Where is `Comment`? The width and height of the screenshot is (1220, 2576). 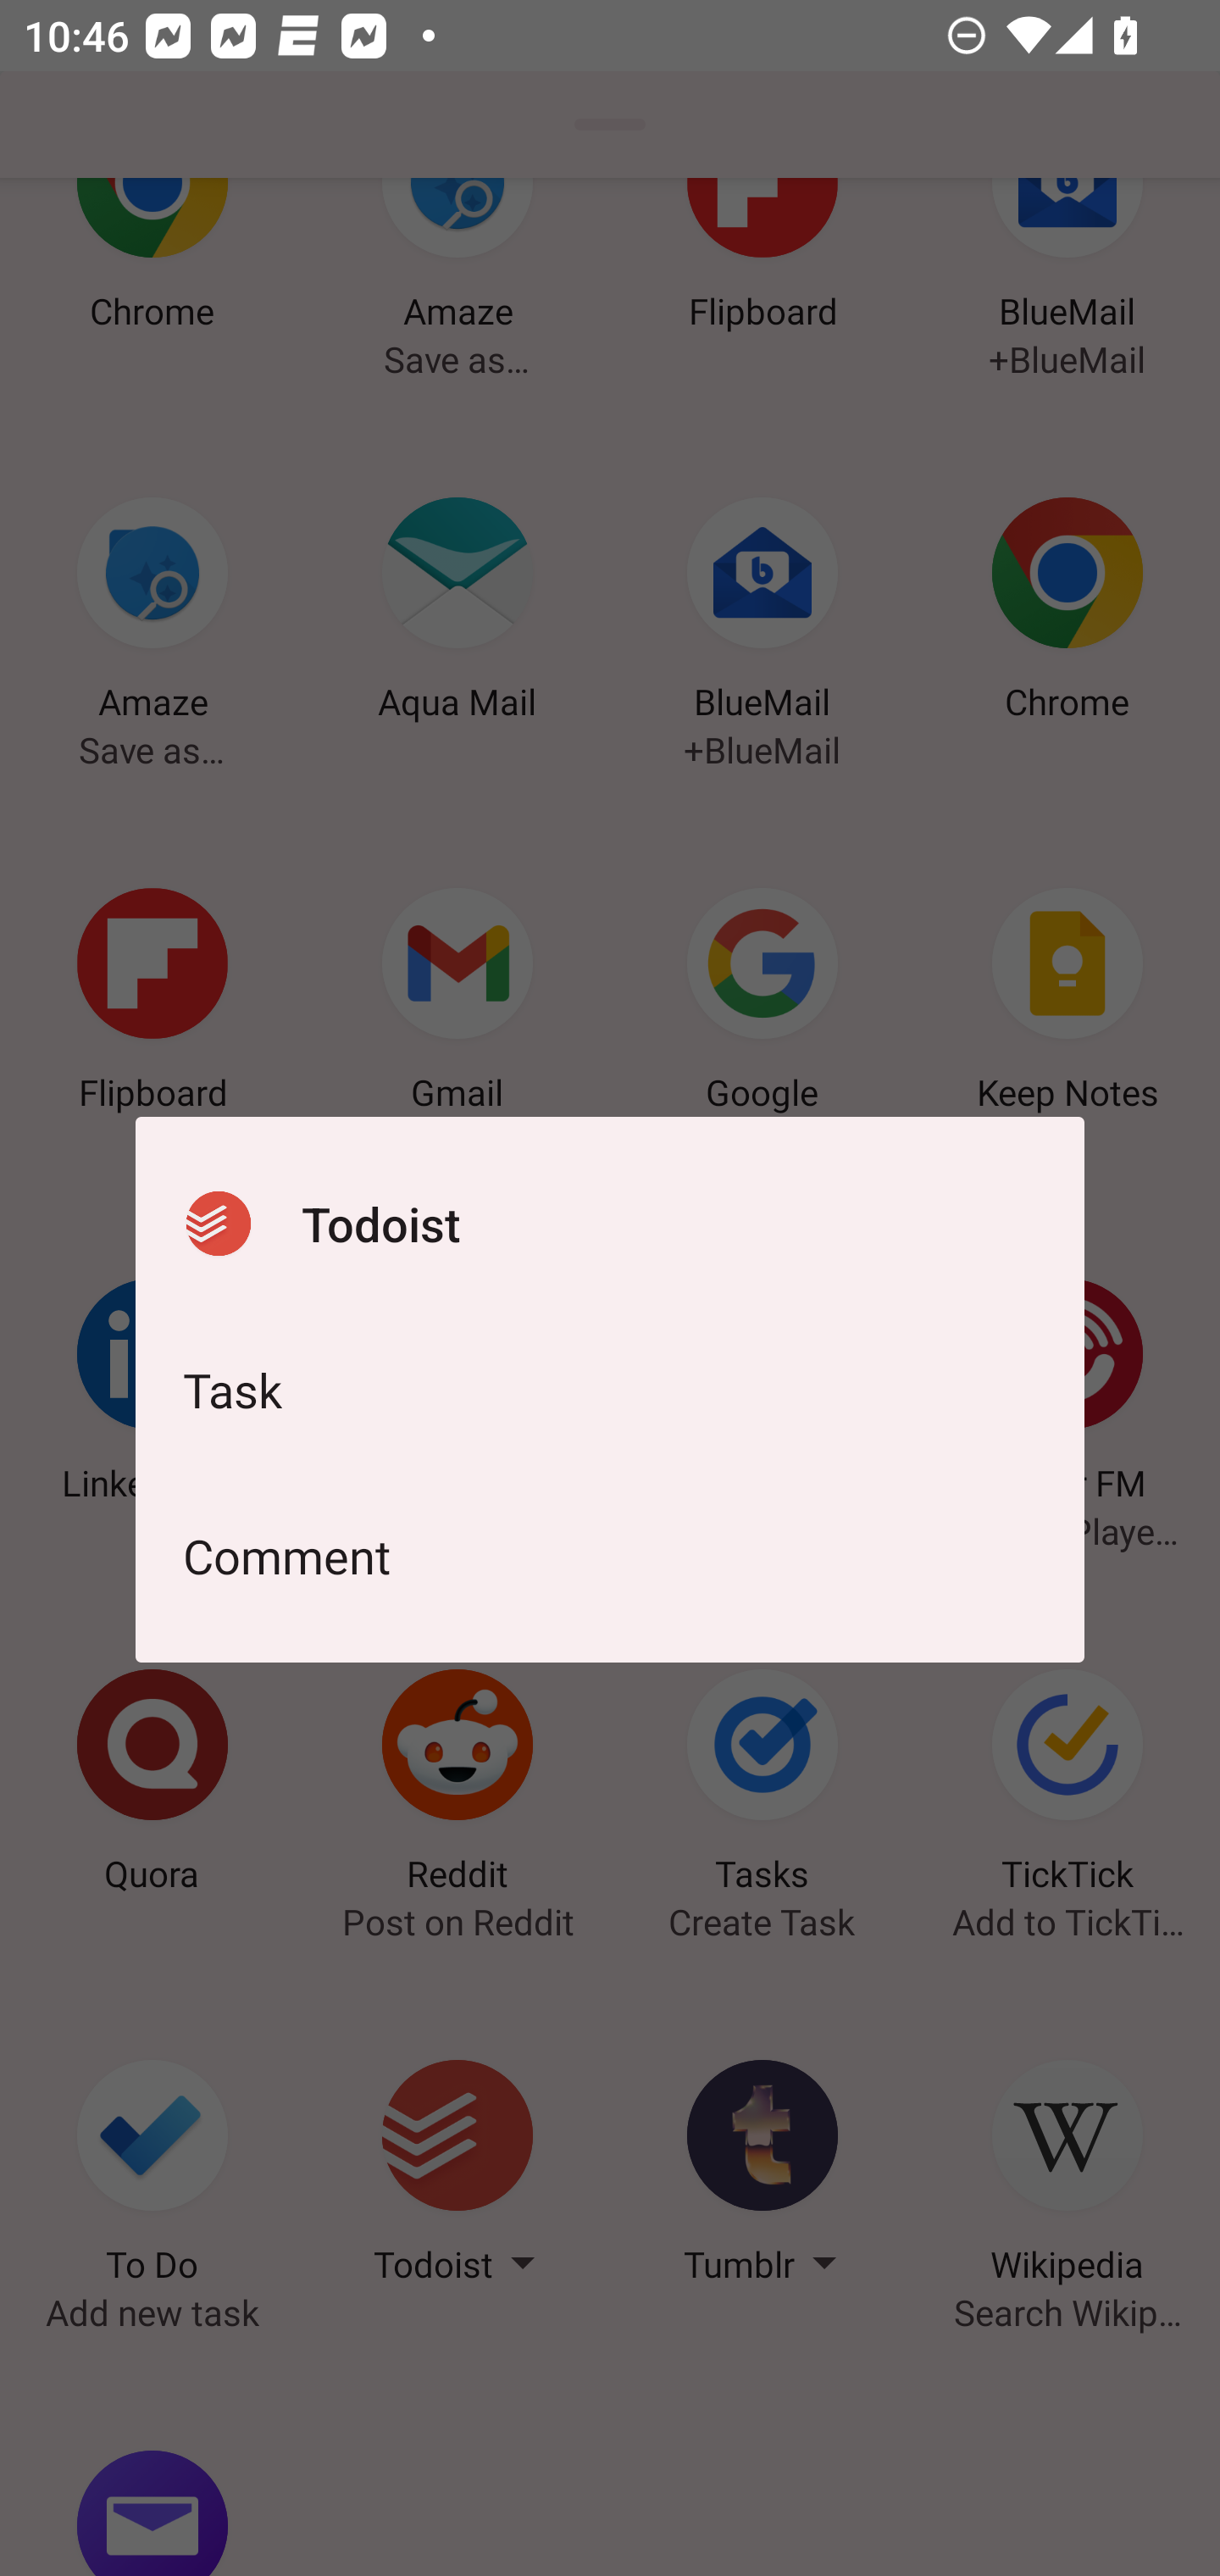
Comment is located at coordinates (610, 1556).